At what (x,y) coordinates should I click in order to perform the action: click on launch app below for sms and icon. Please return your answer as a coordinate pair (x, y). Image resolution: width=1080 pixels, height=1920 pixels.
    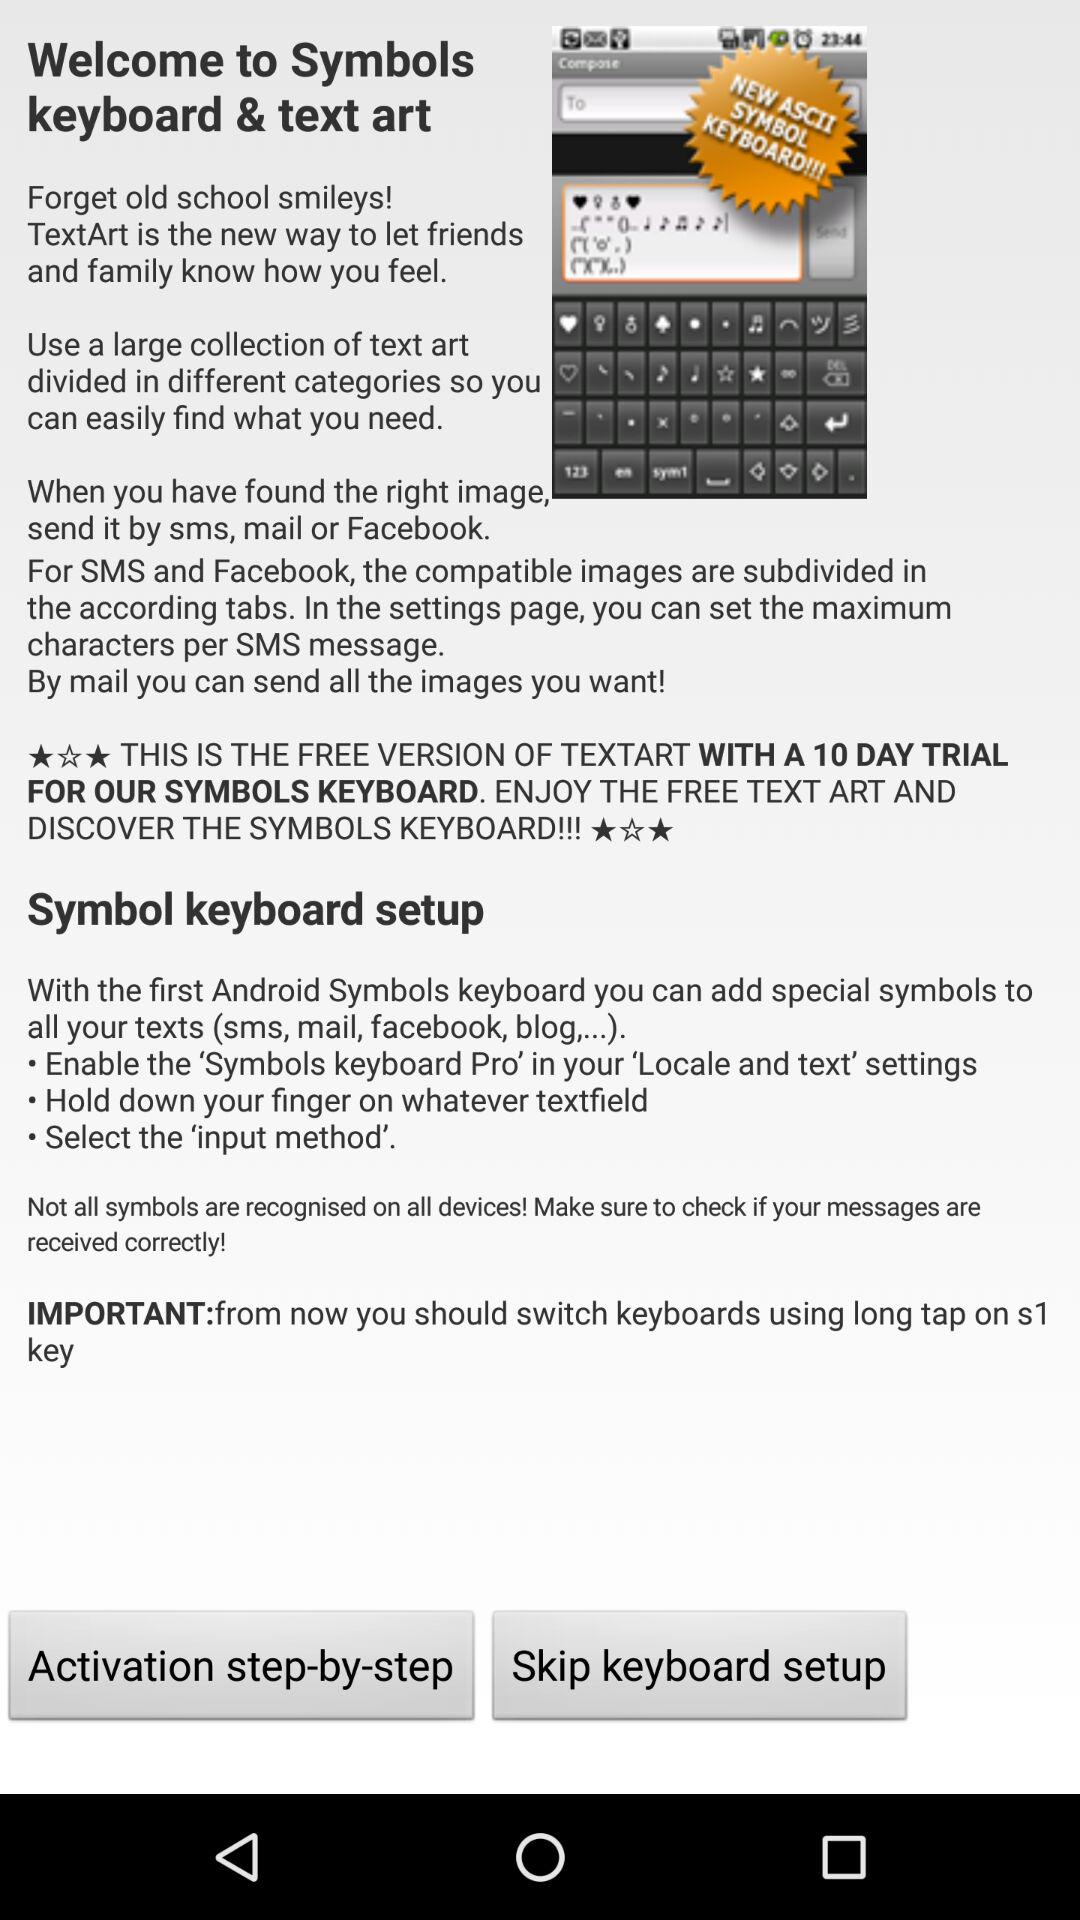
    Looking at the image, I should click on (242, 1670).